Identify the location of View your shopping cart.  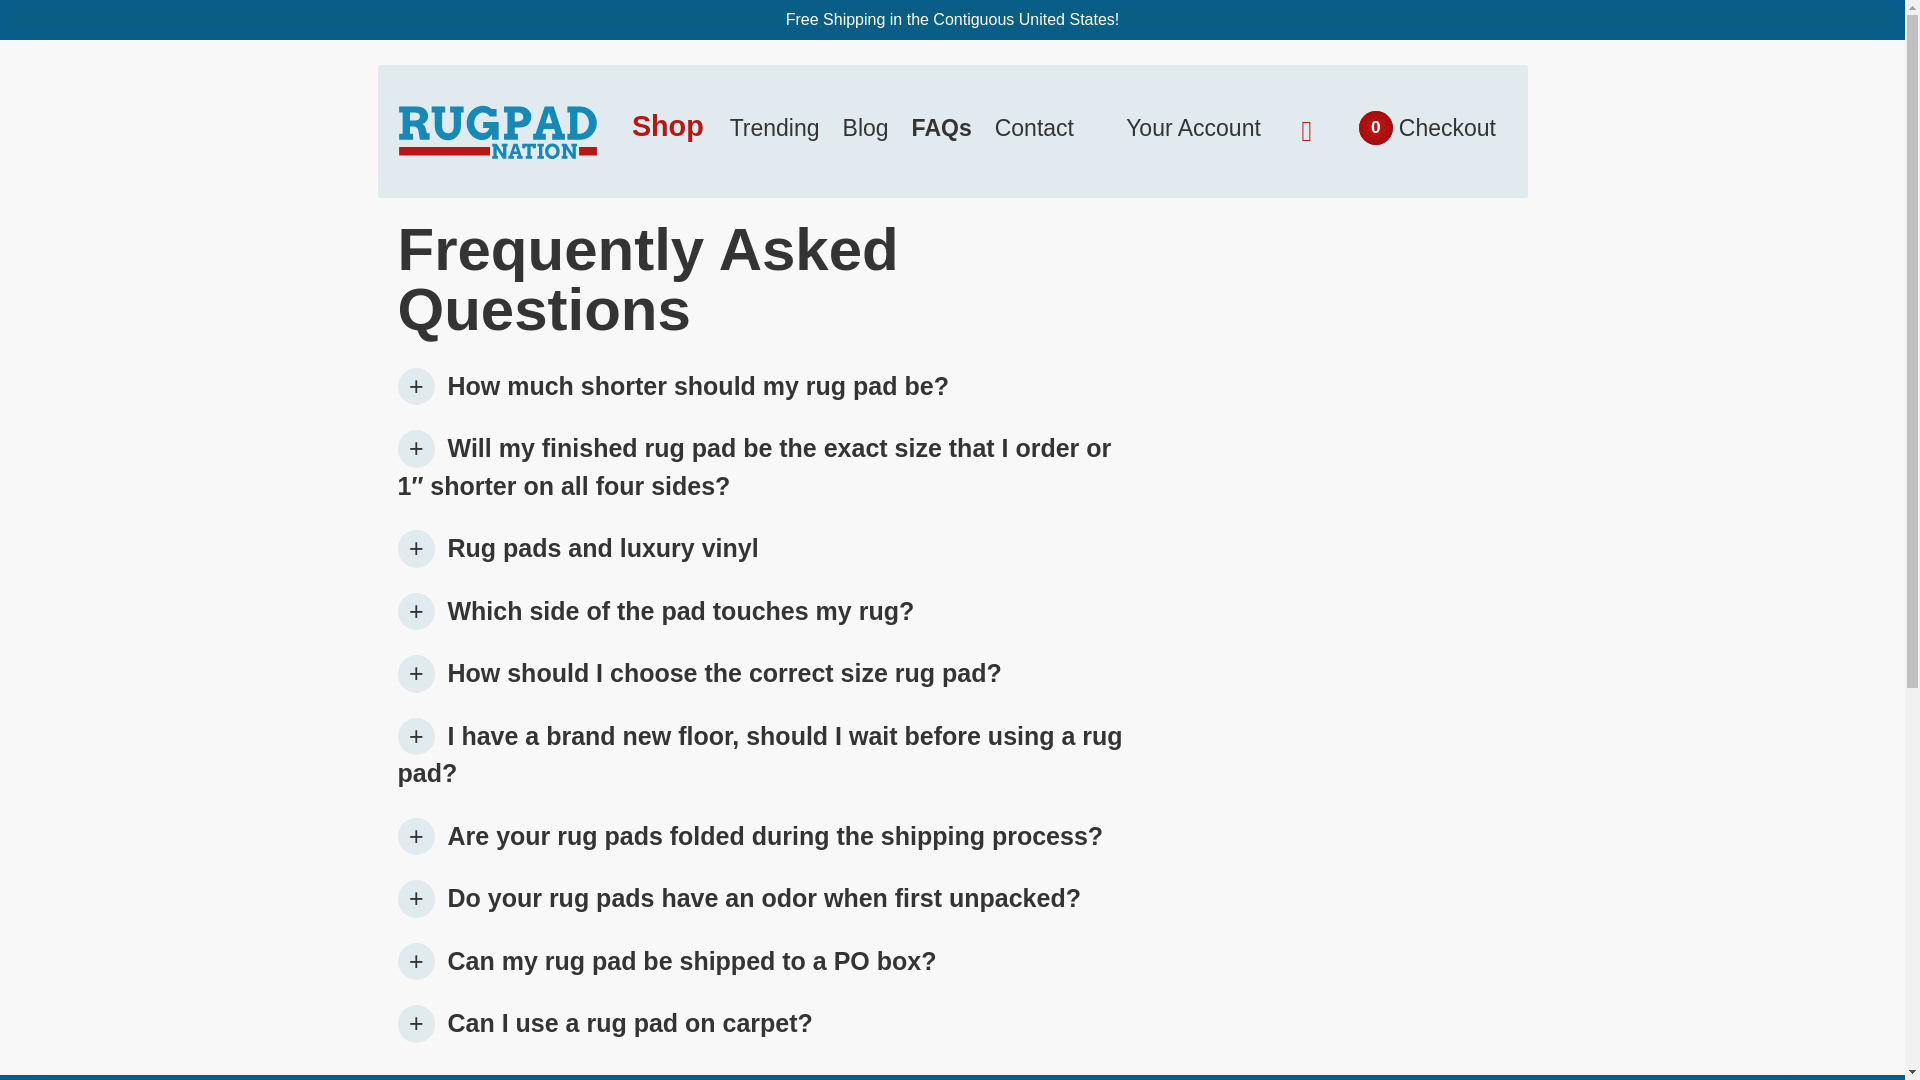
(774, 128).